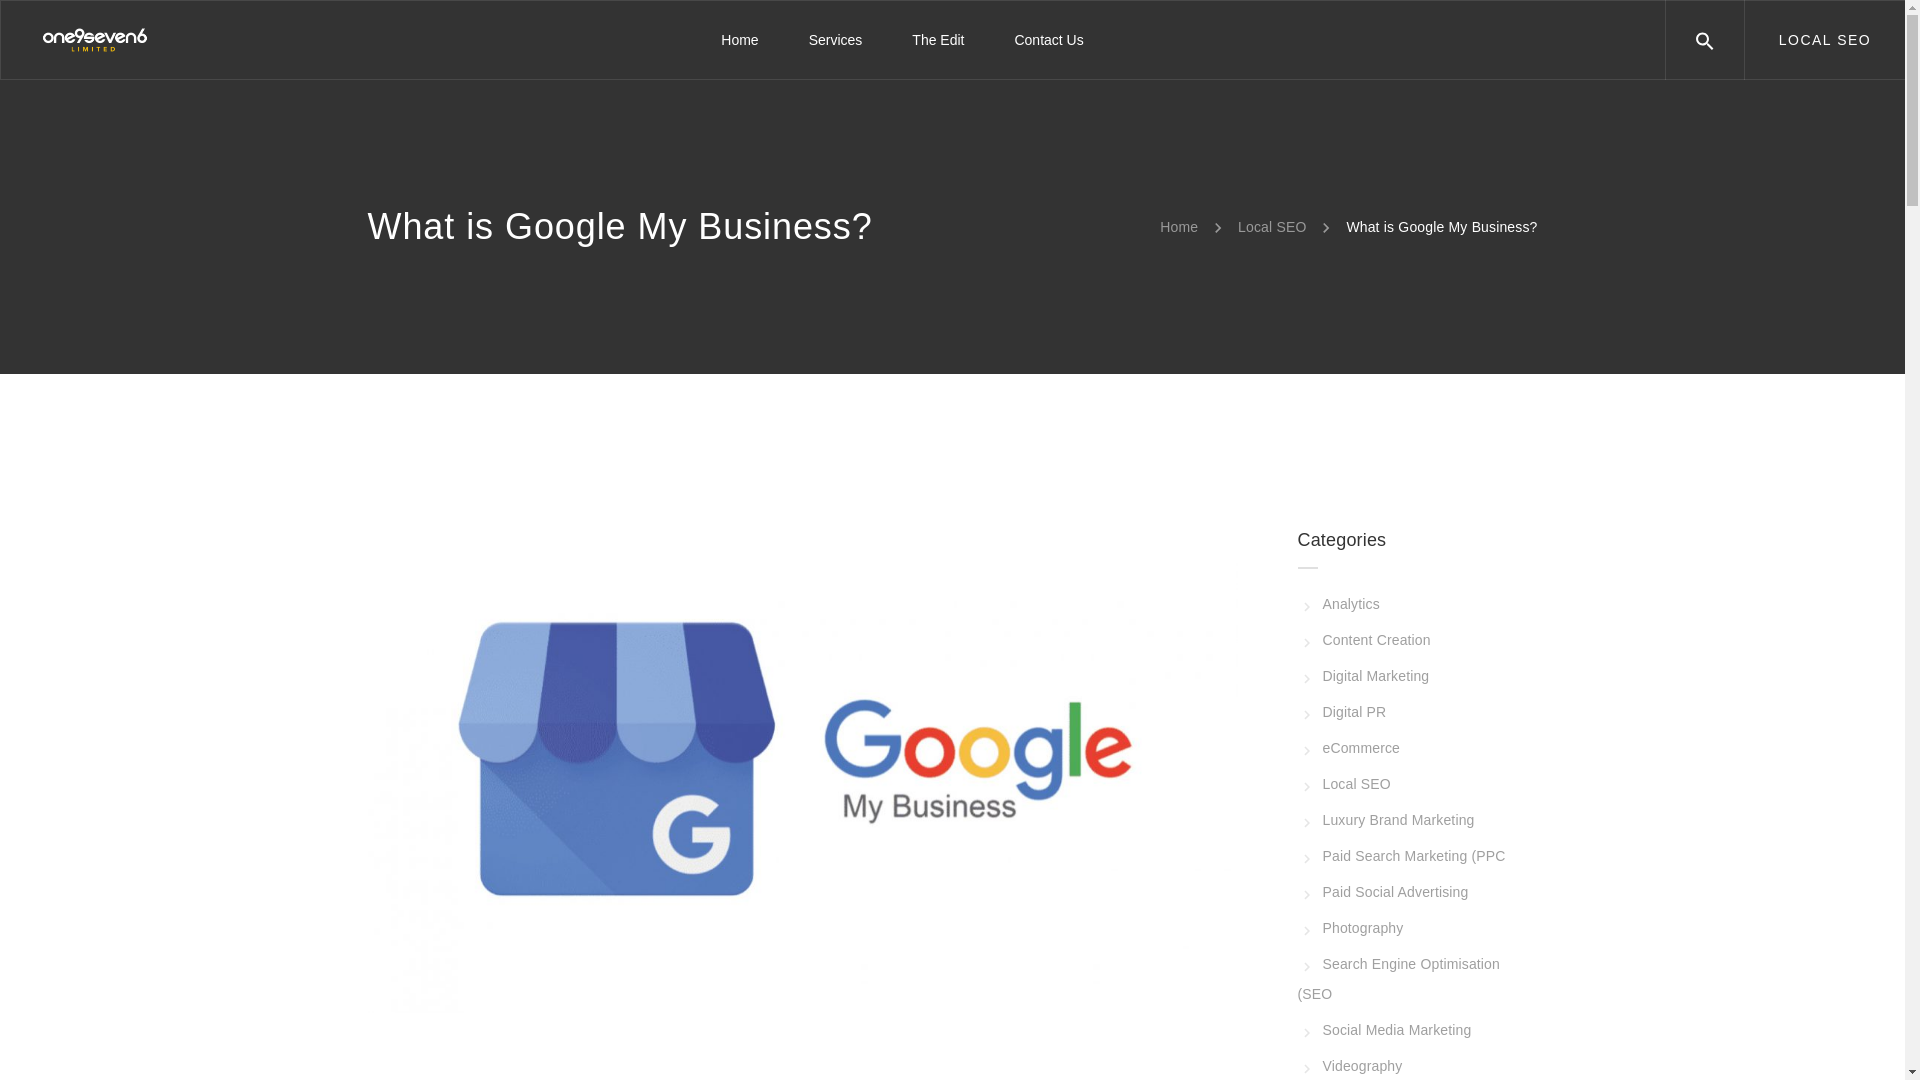 This screenshot has width=1920, height=1080. Describe the element at coordinates (938, 40) in the screenshot. I see `The Edit` at that location.